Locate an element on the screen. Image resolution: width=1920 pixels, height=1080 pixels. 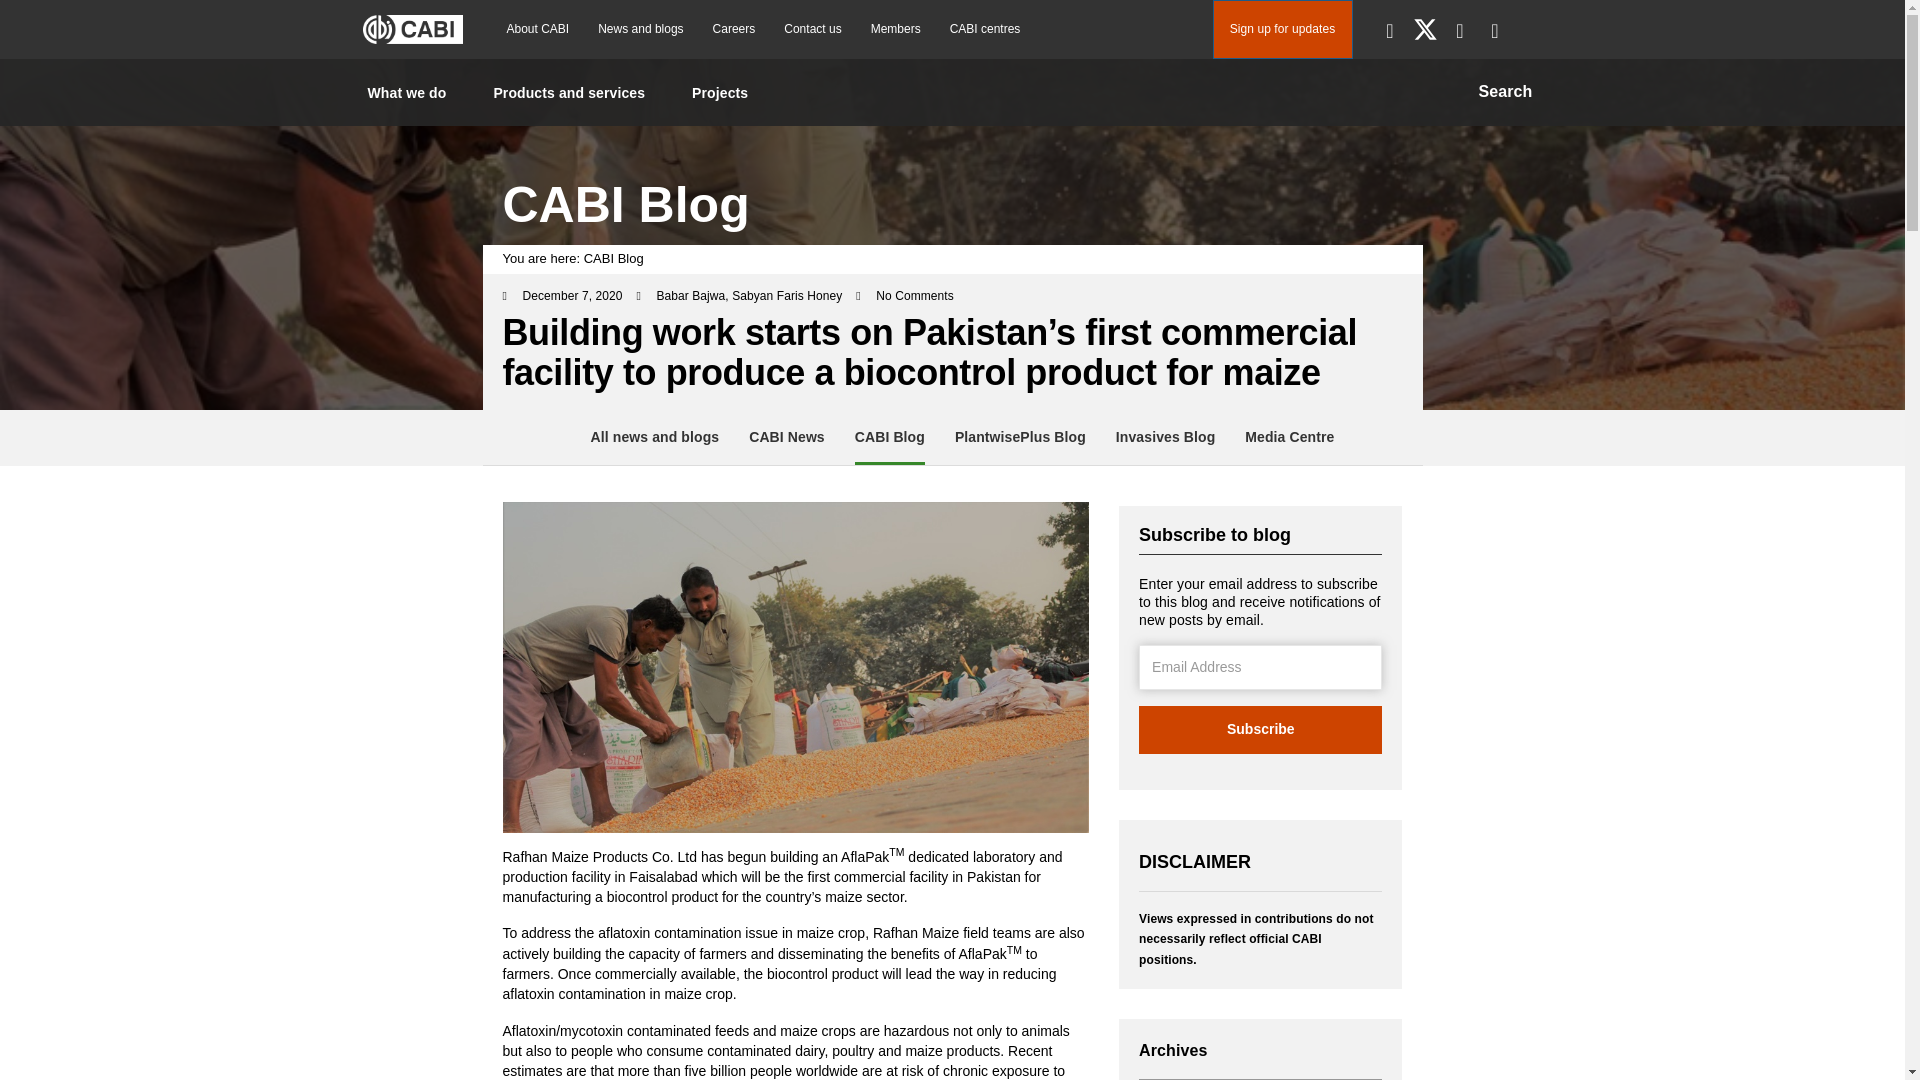
Members is located at coordinates (896, 28).